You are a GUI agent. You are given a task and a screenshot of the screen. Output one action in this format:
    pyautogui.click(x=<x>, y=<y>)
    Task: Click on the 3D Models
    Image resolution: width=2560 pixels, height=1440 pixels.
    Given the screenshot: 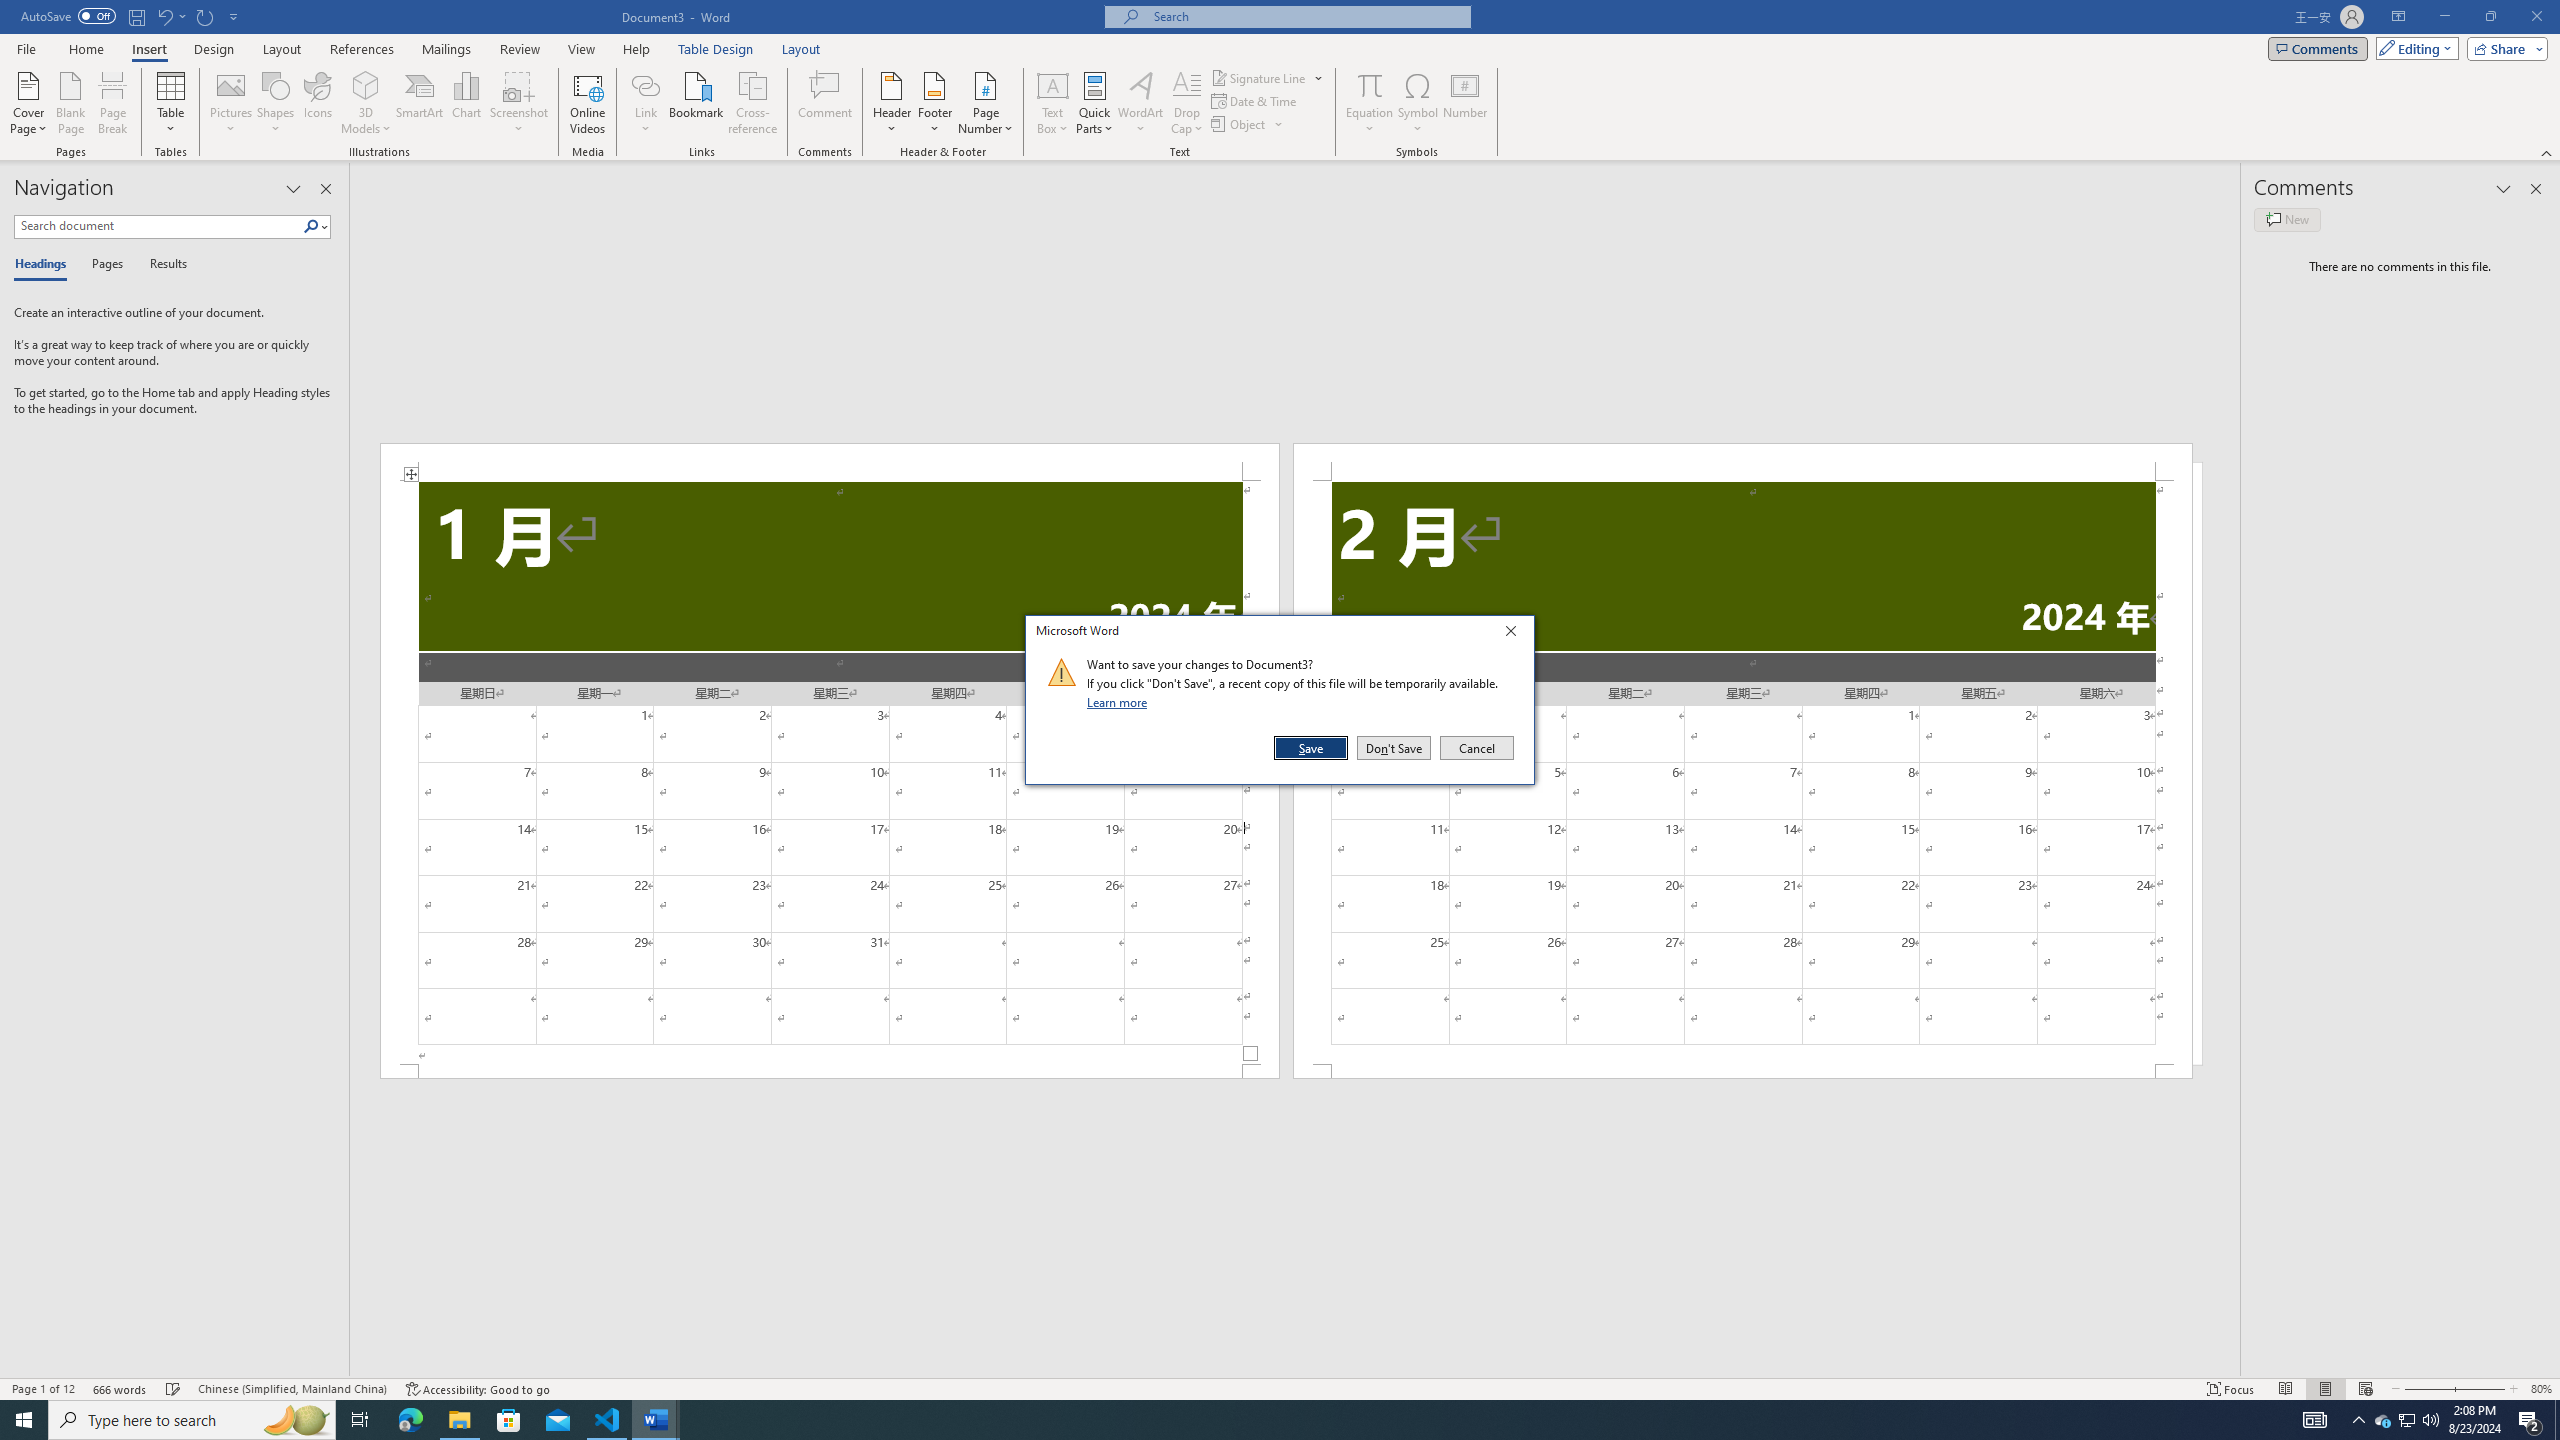 What is the action you would take?
    pyautogui.click(x=366, y=85)
    